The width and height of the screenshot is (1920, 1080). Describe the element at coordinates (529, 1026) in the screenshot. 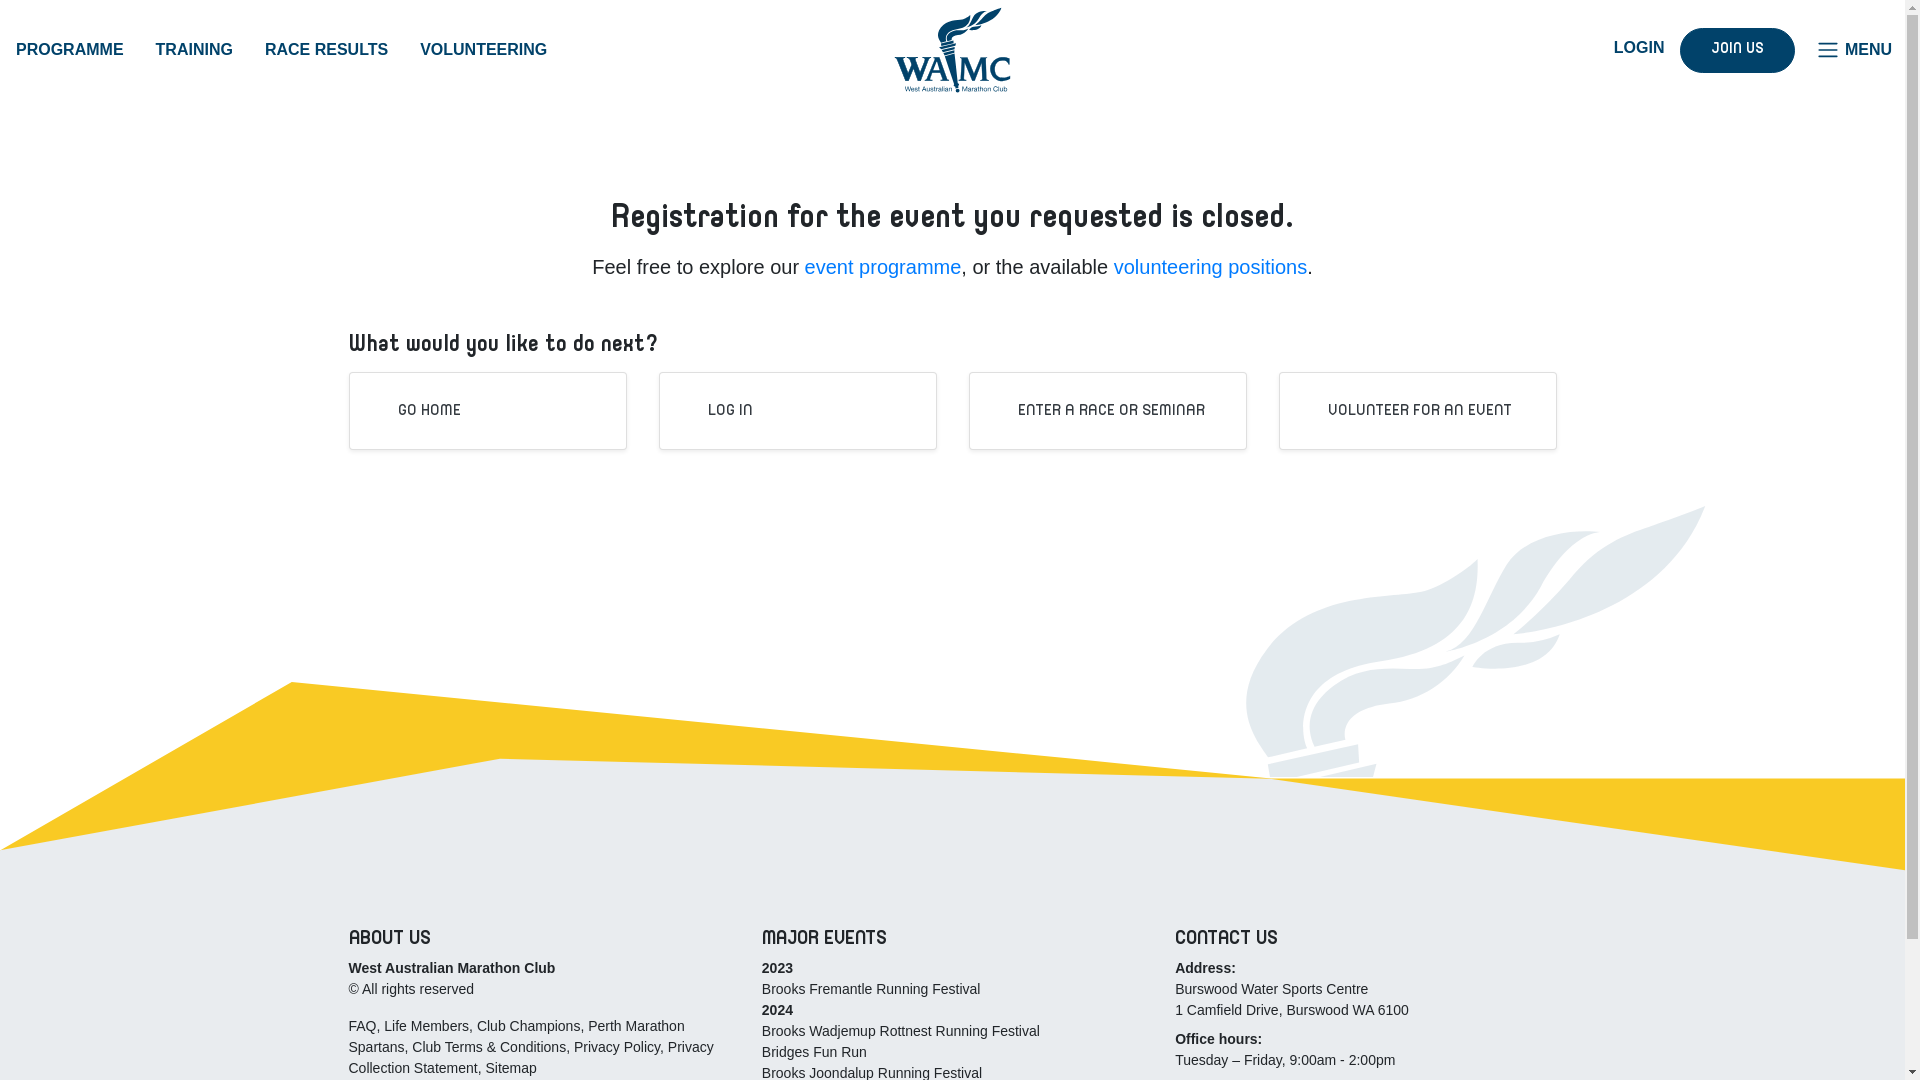

I see `Club Champions` at that location.